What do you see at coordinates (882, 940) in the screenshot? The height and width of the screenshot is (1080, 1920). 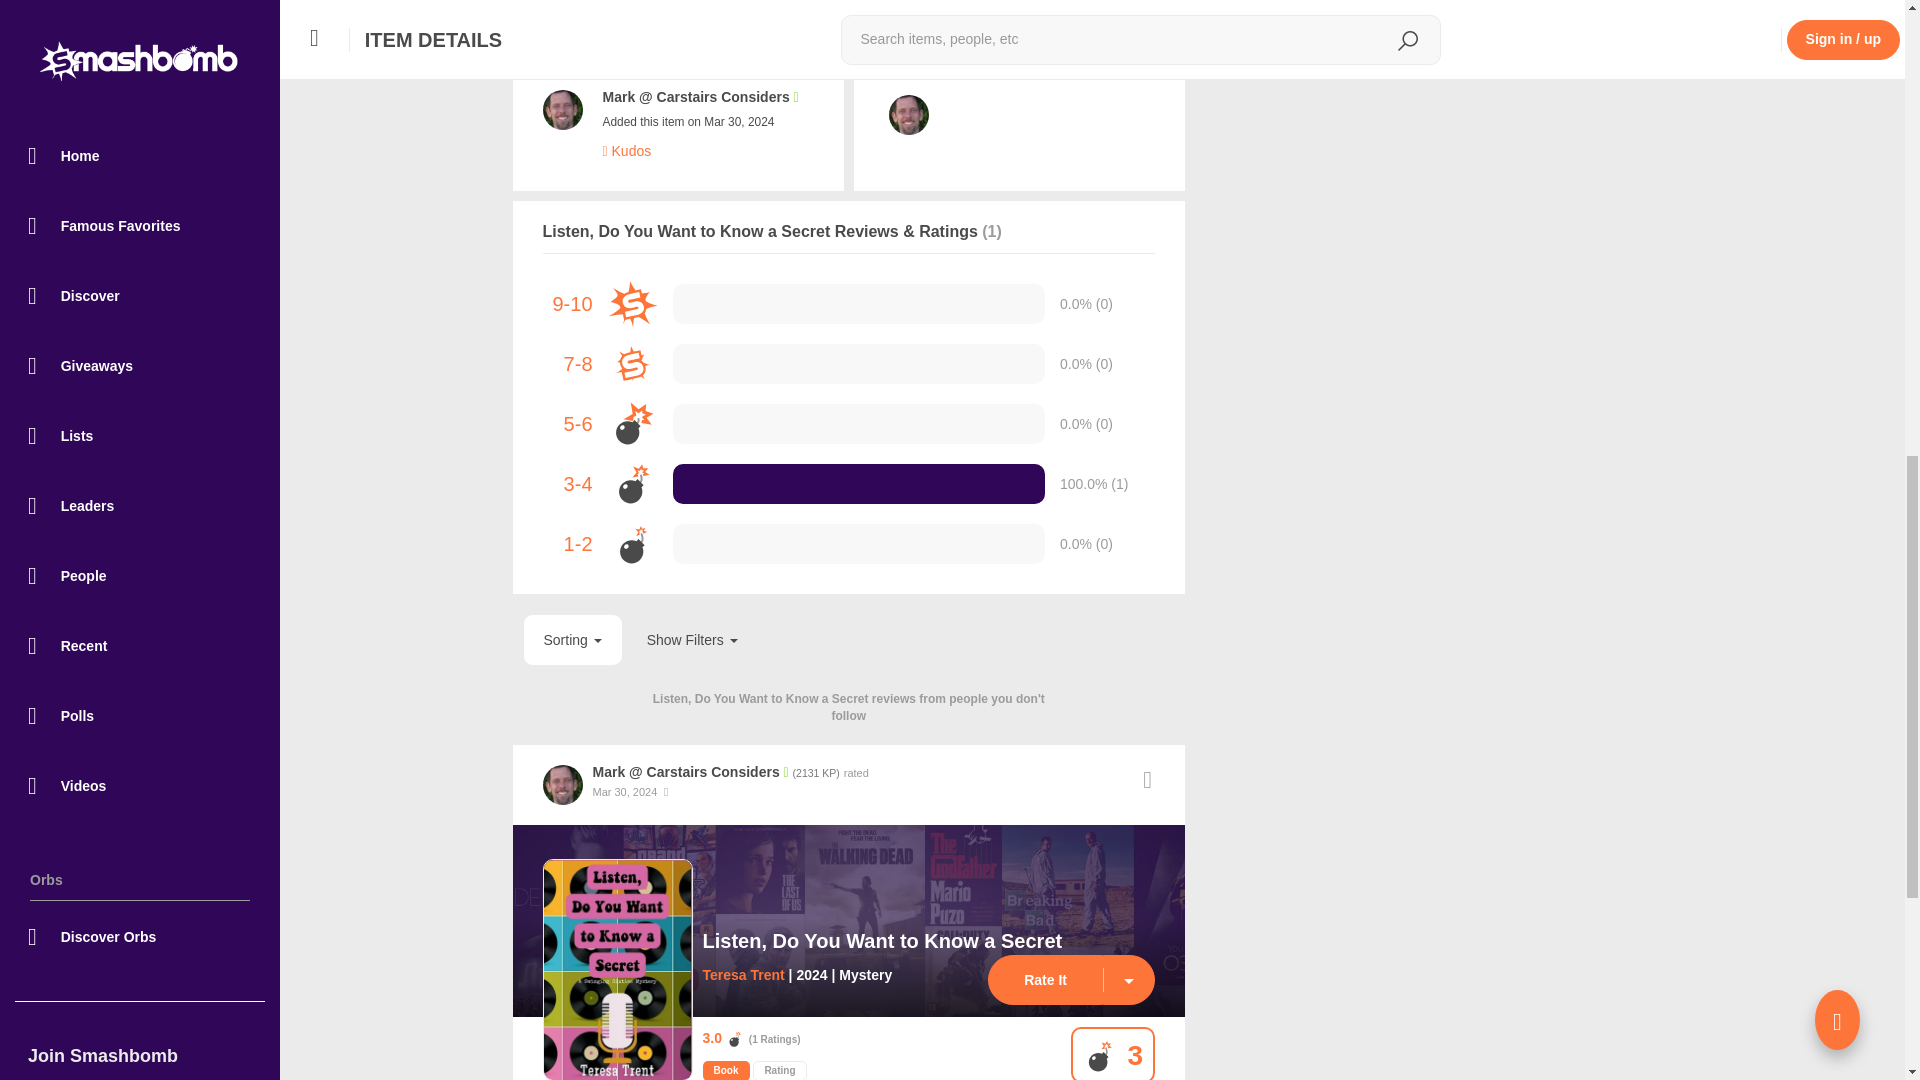 I see `Listen, Do You Want to Know a Secret` at bounding box center [882, 940].